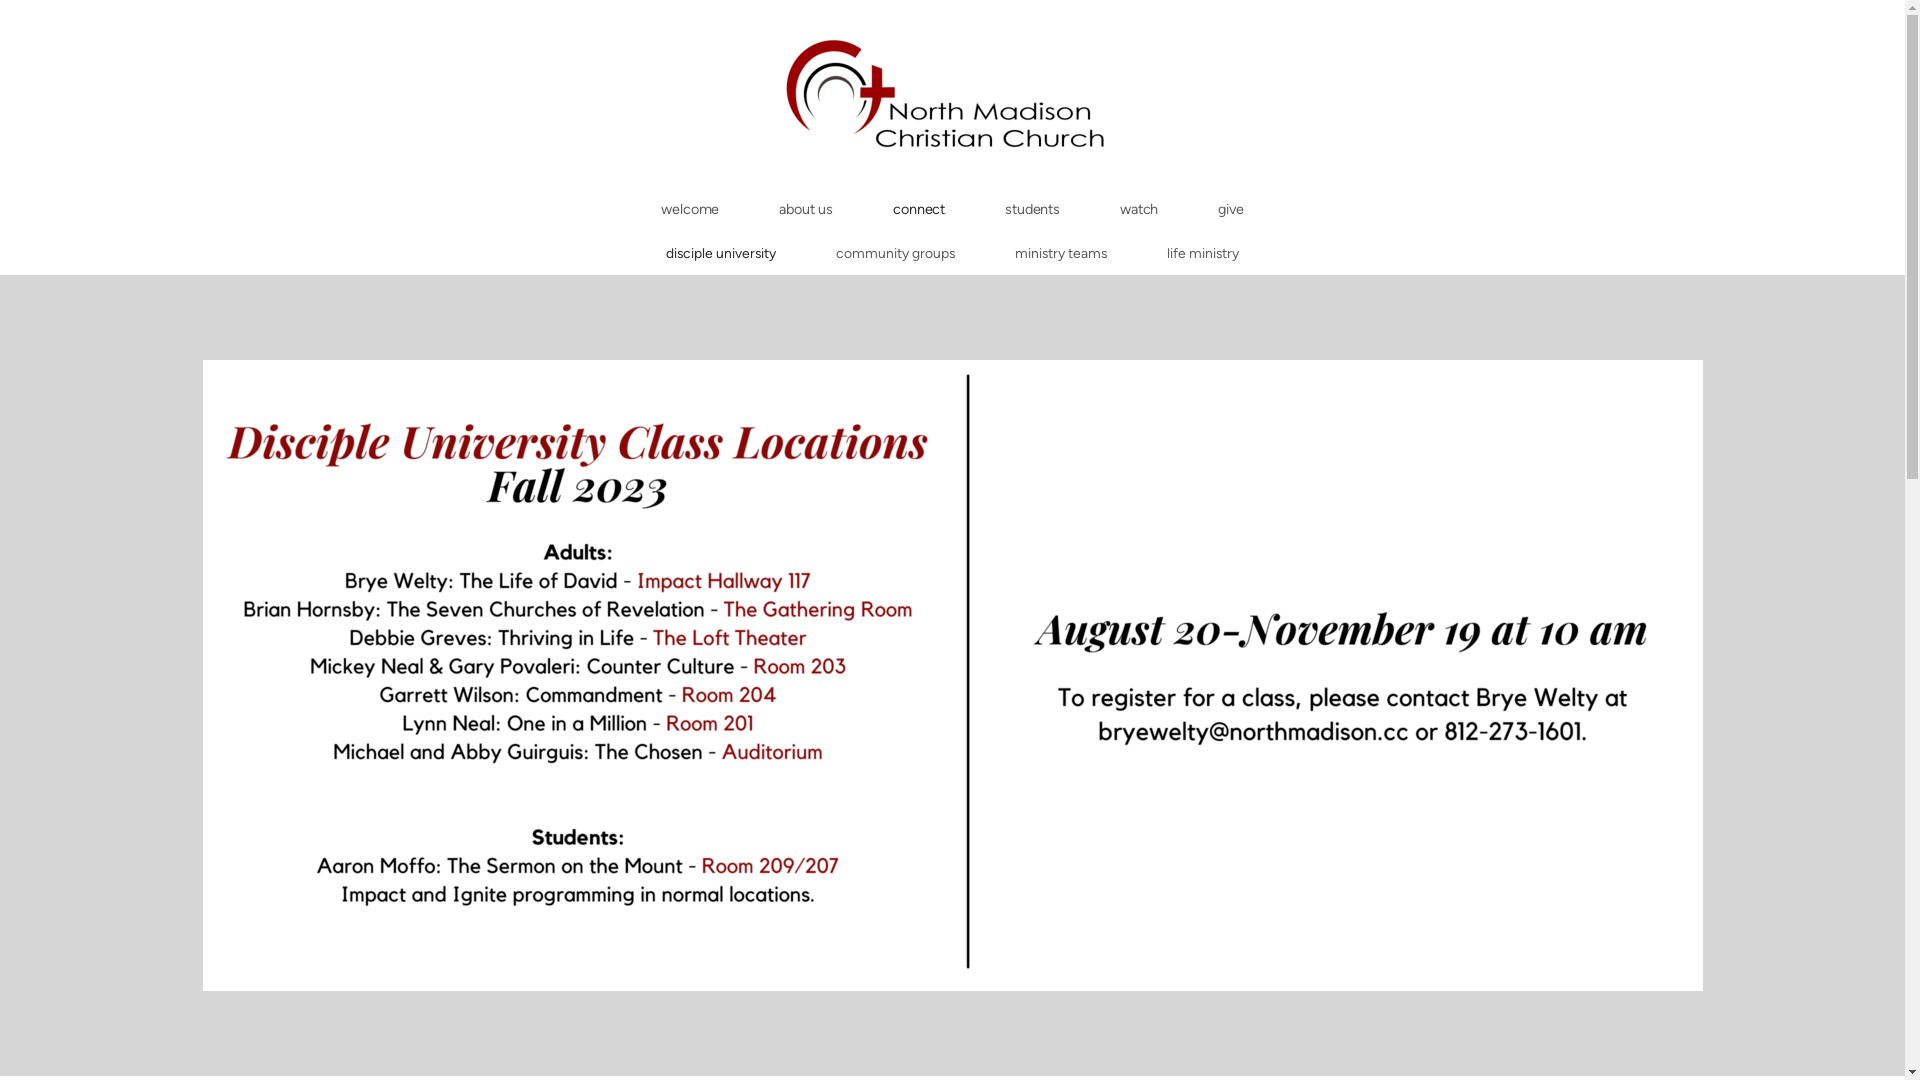 This screenshot has height=1080, width=1920. Describe the element at coordinates (806, 209) in the screenshot. I see `about us` at that location.